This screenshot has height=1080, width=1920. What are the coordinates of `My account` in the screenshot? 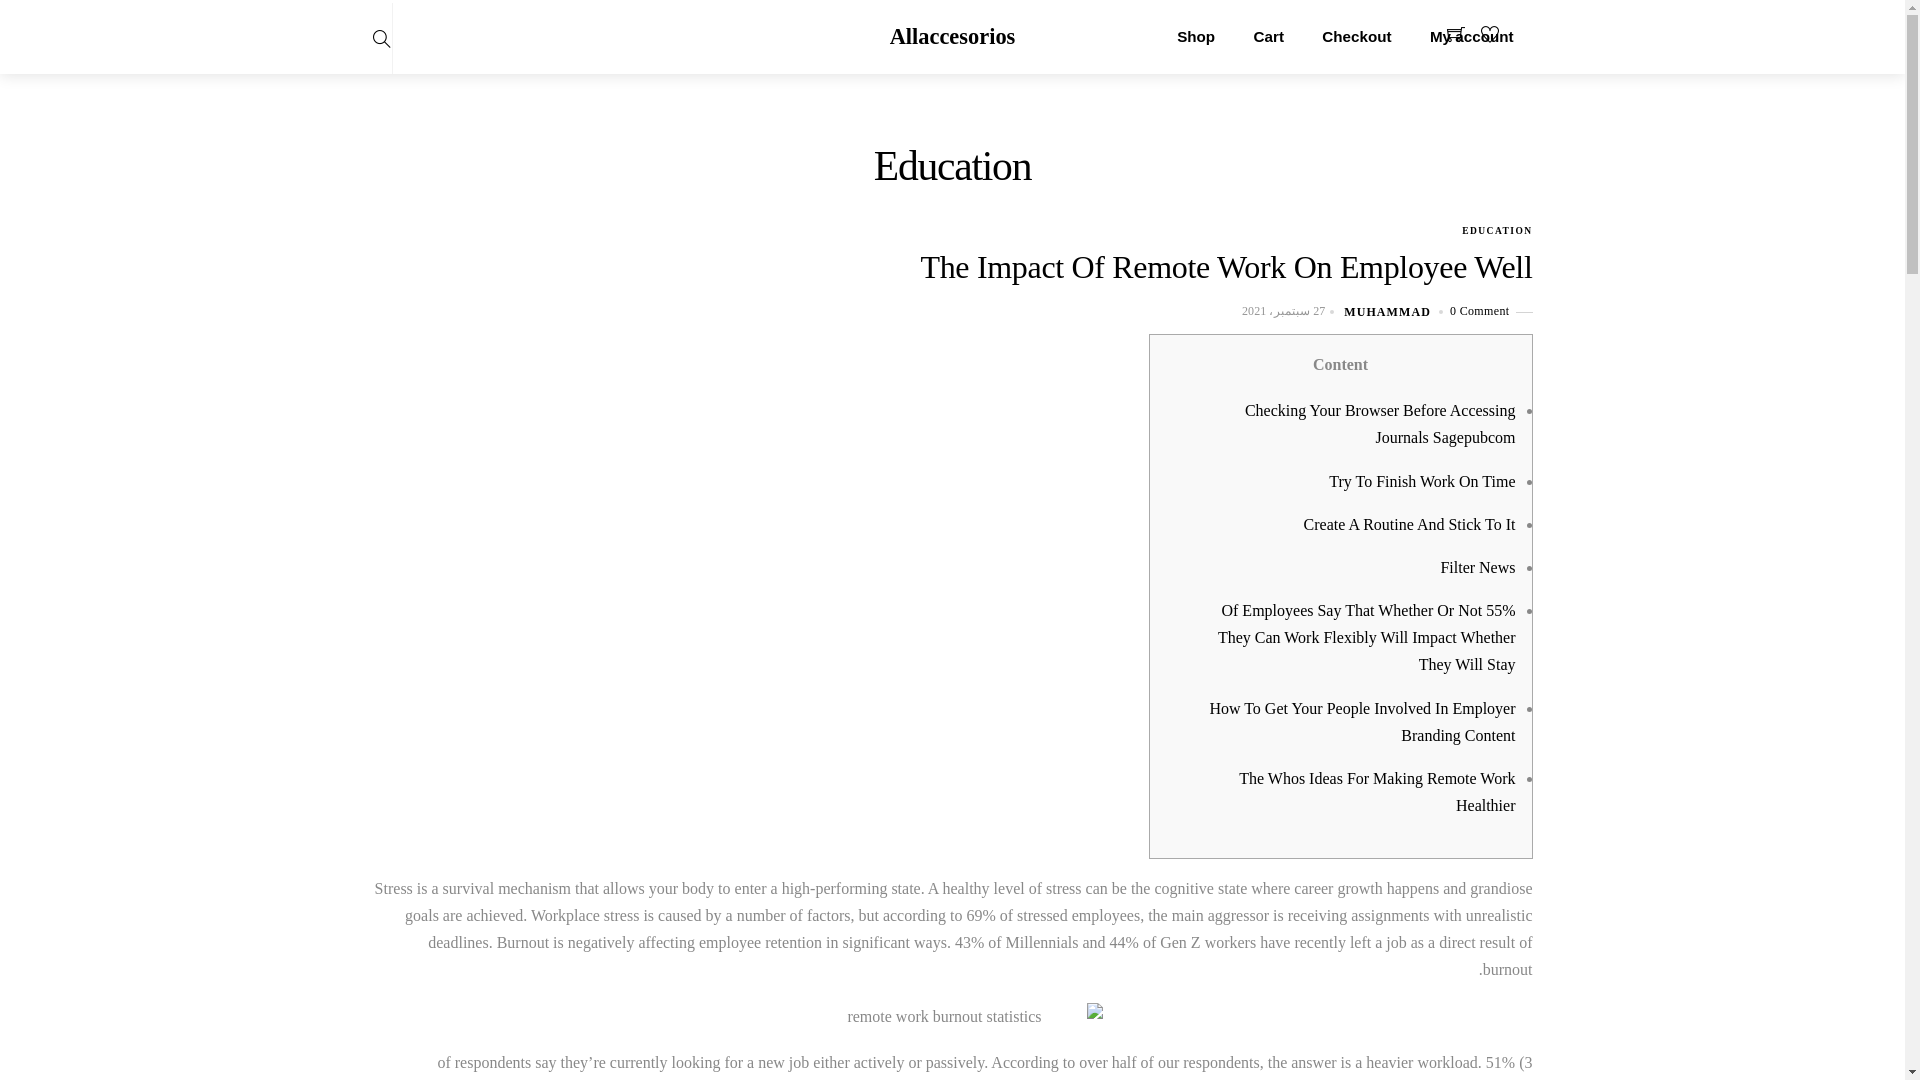 It's located at (1472, 37).